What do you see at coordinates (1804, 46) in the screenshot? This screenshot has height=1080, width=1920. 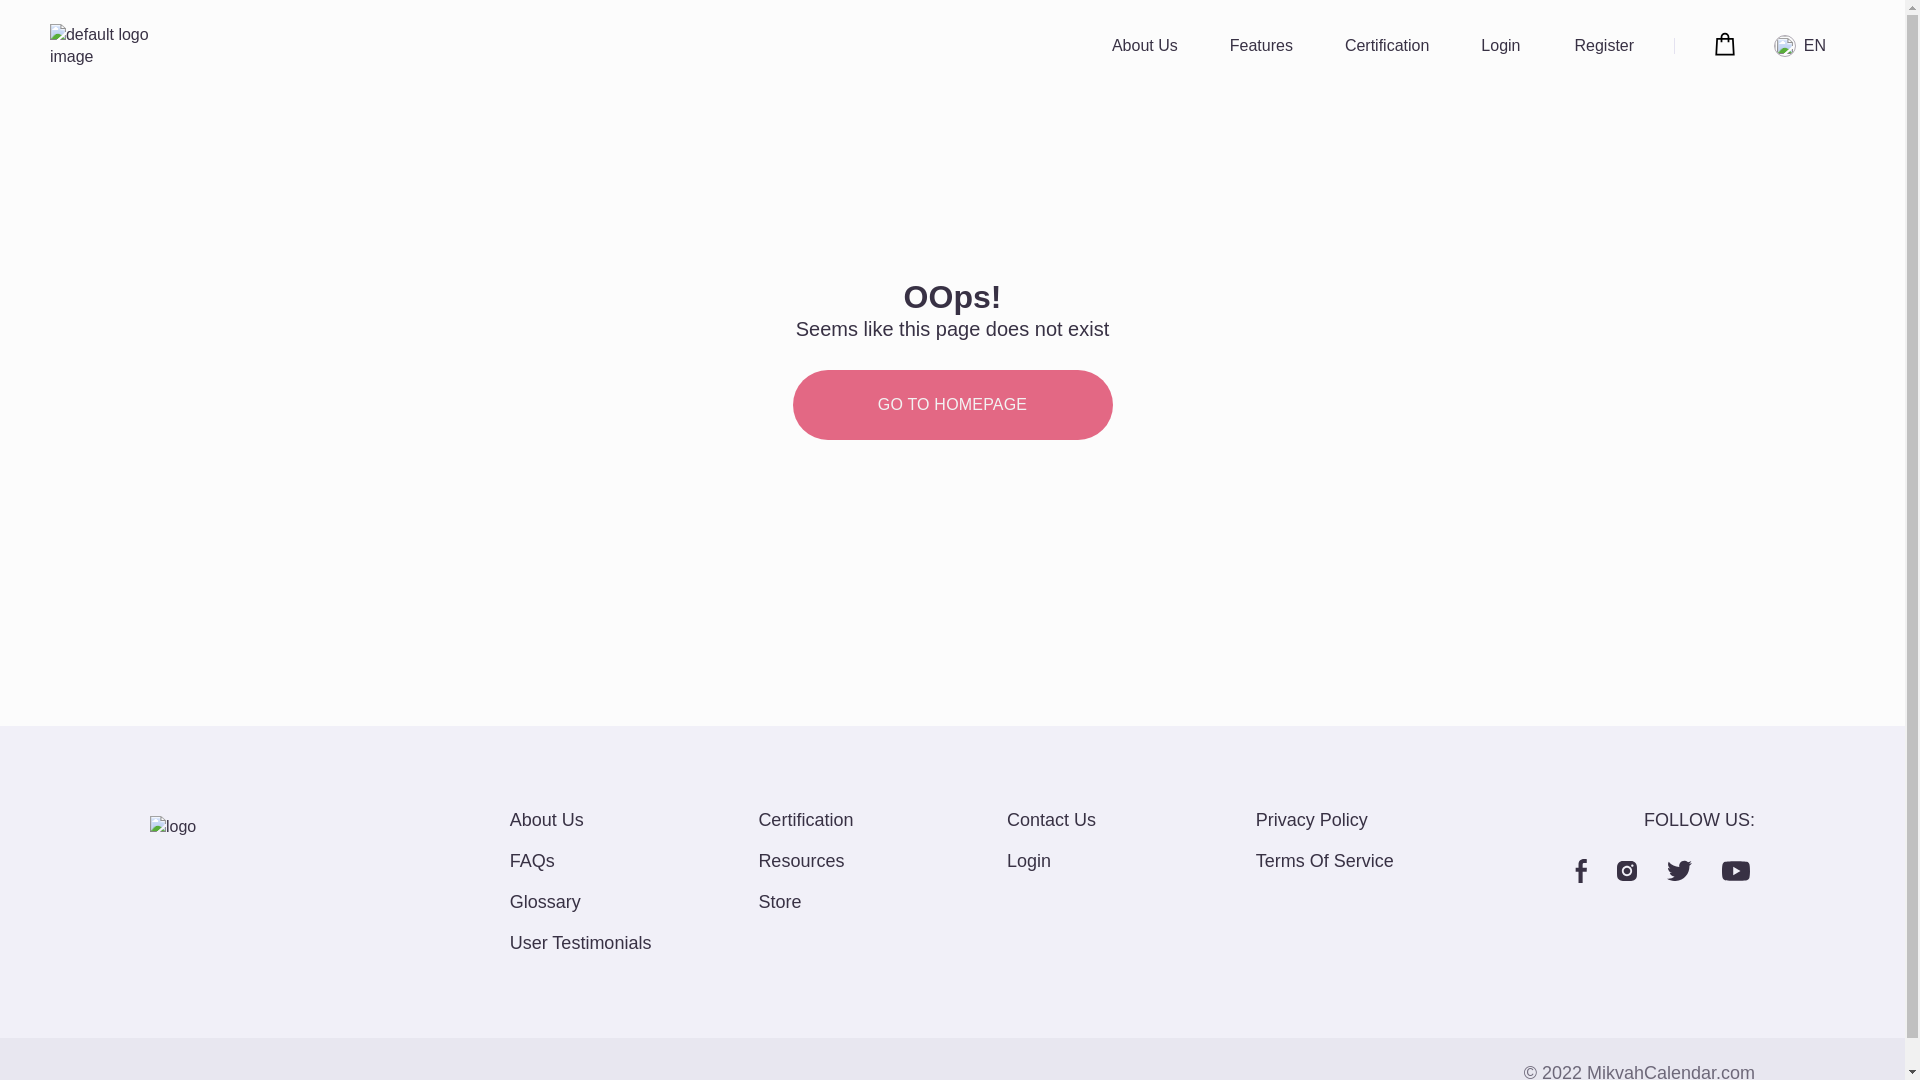 I see `EN` at bounding box center [1804, 46].